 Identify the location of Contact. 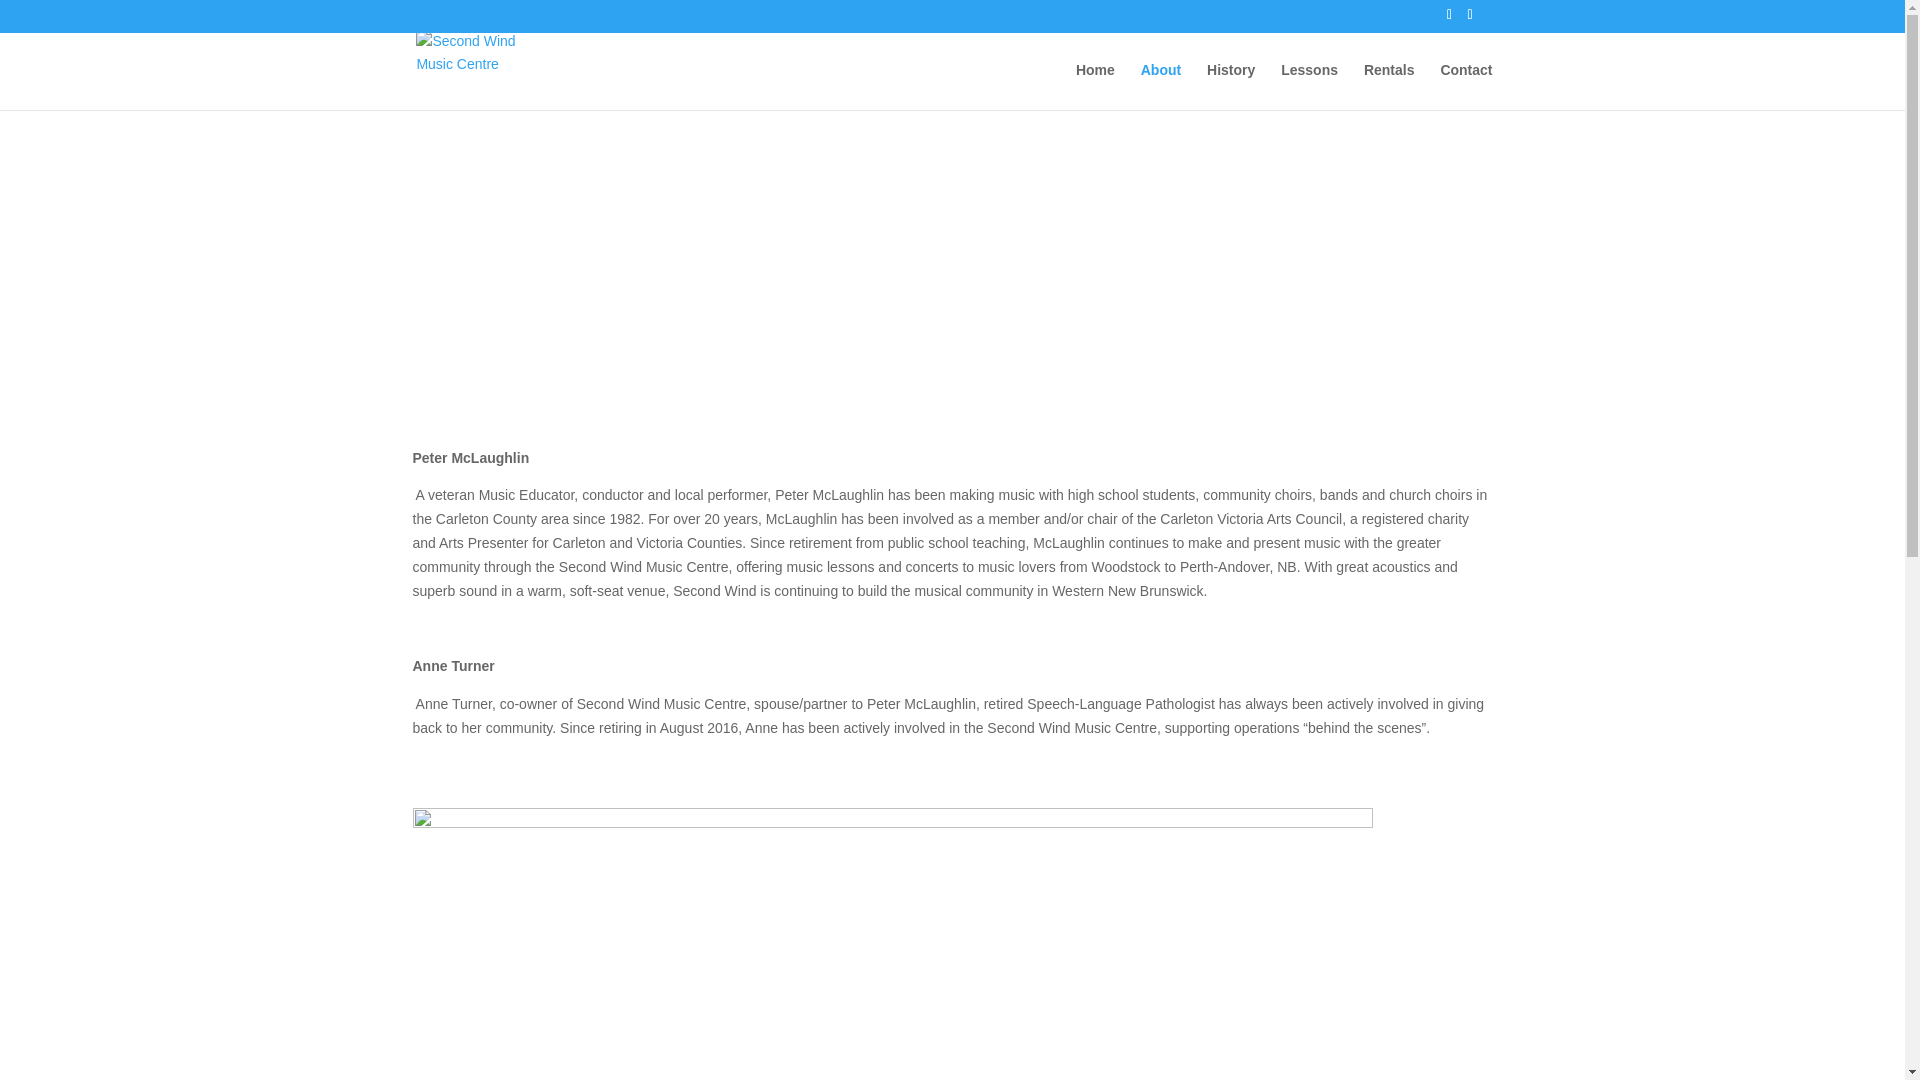
(1466, 86).